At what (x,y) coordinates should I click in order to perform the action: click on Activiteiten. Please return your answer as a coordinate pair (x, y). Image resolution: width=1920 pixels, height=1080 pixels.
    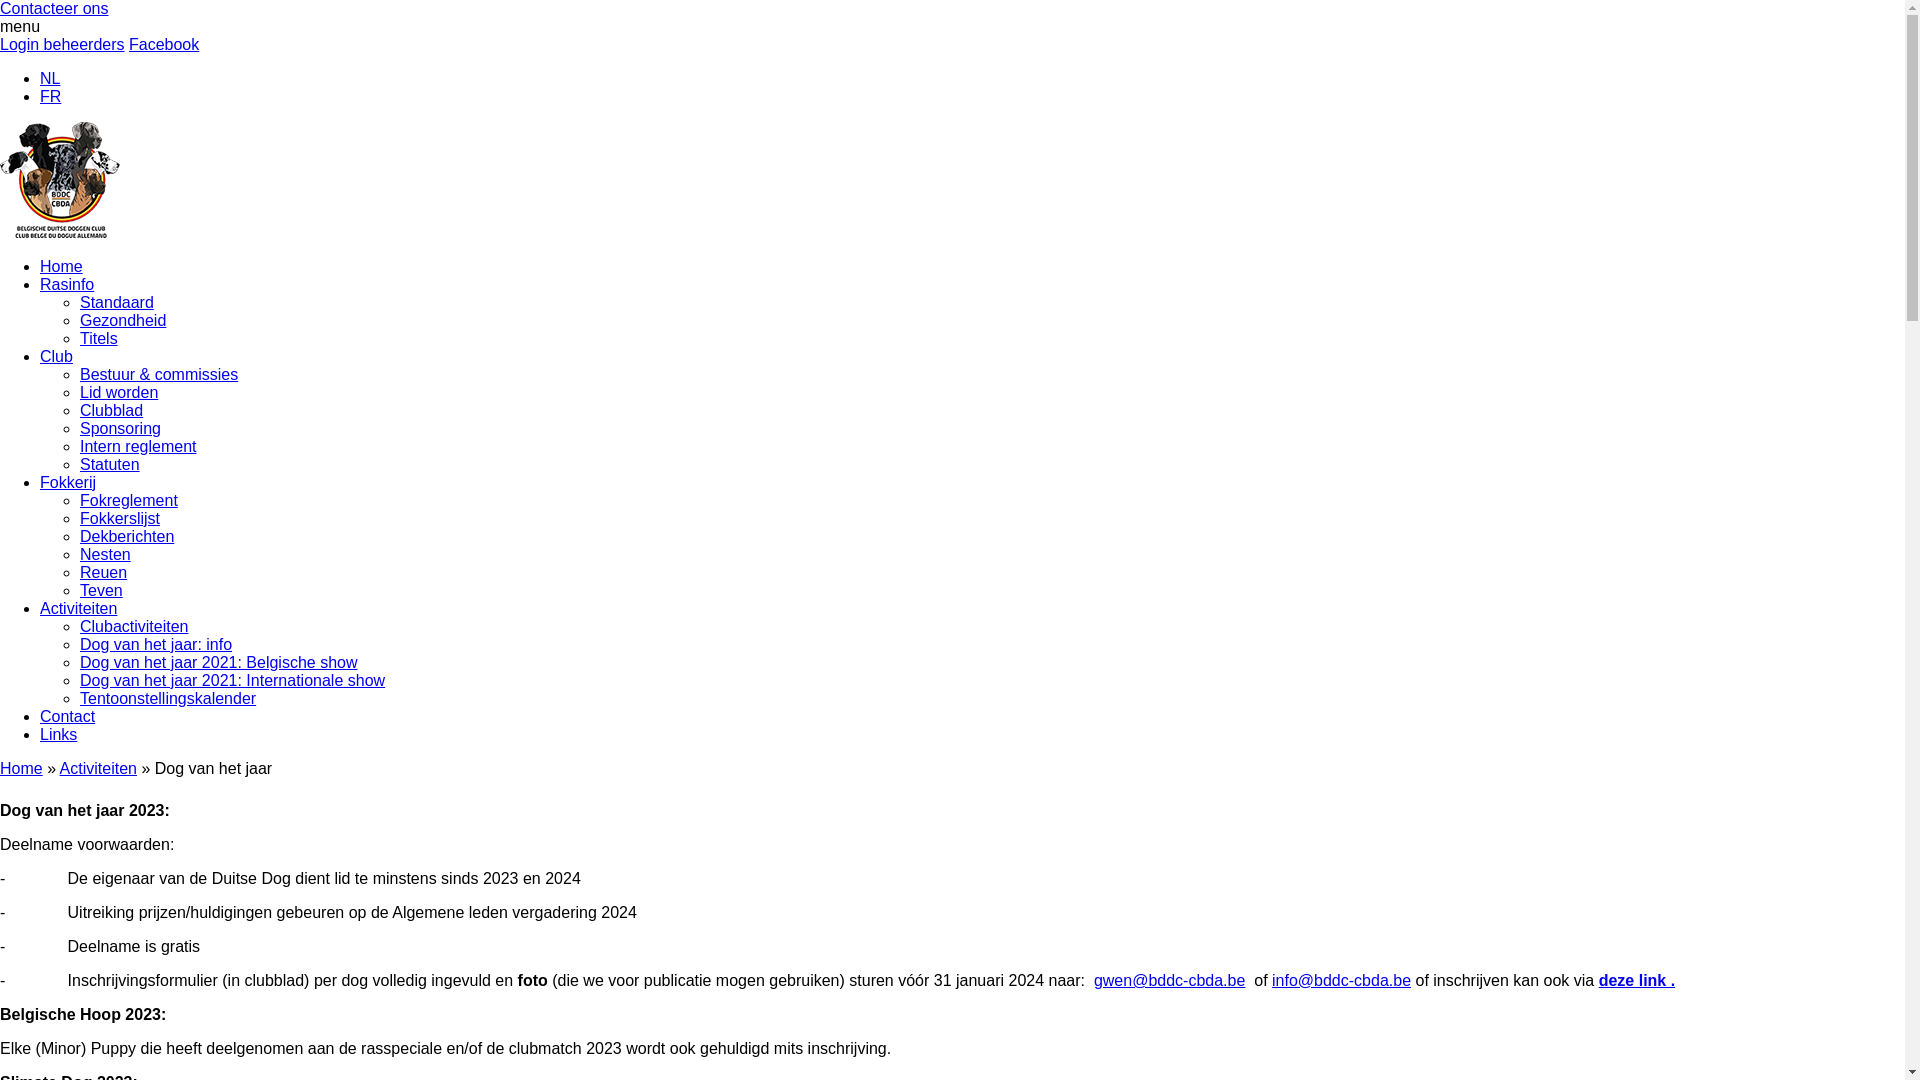
    Looking at the image, I should click on (78, 608).